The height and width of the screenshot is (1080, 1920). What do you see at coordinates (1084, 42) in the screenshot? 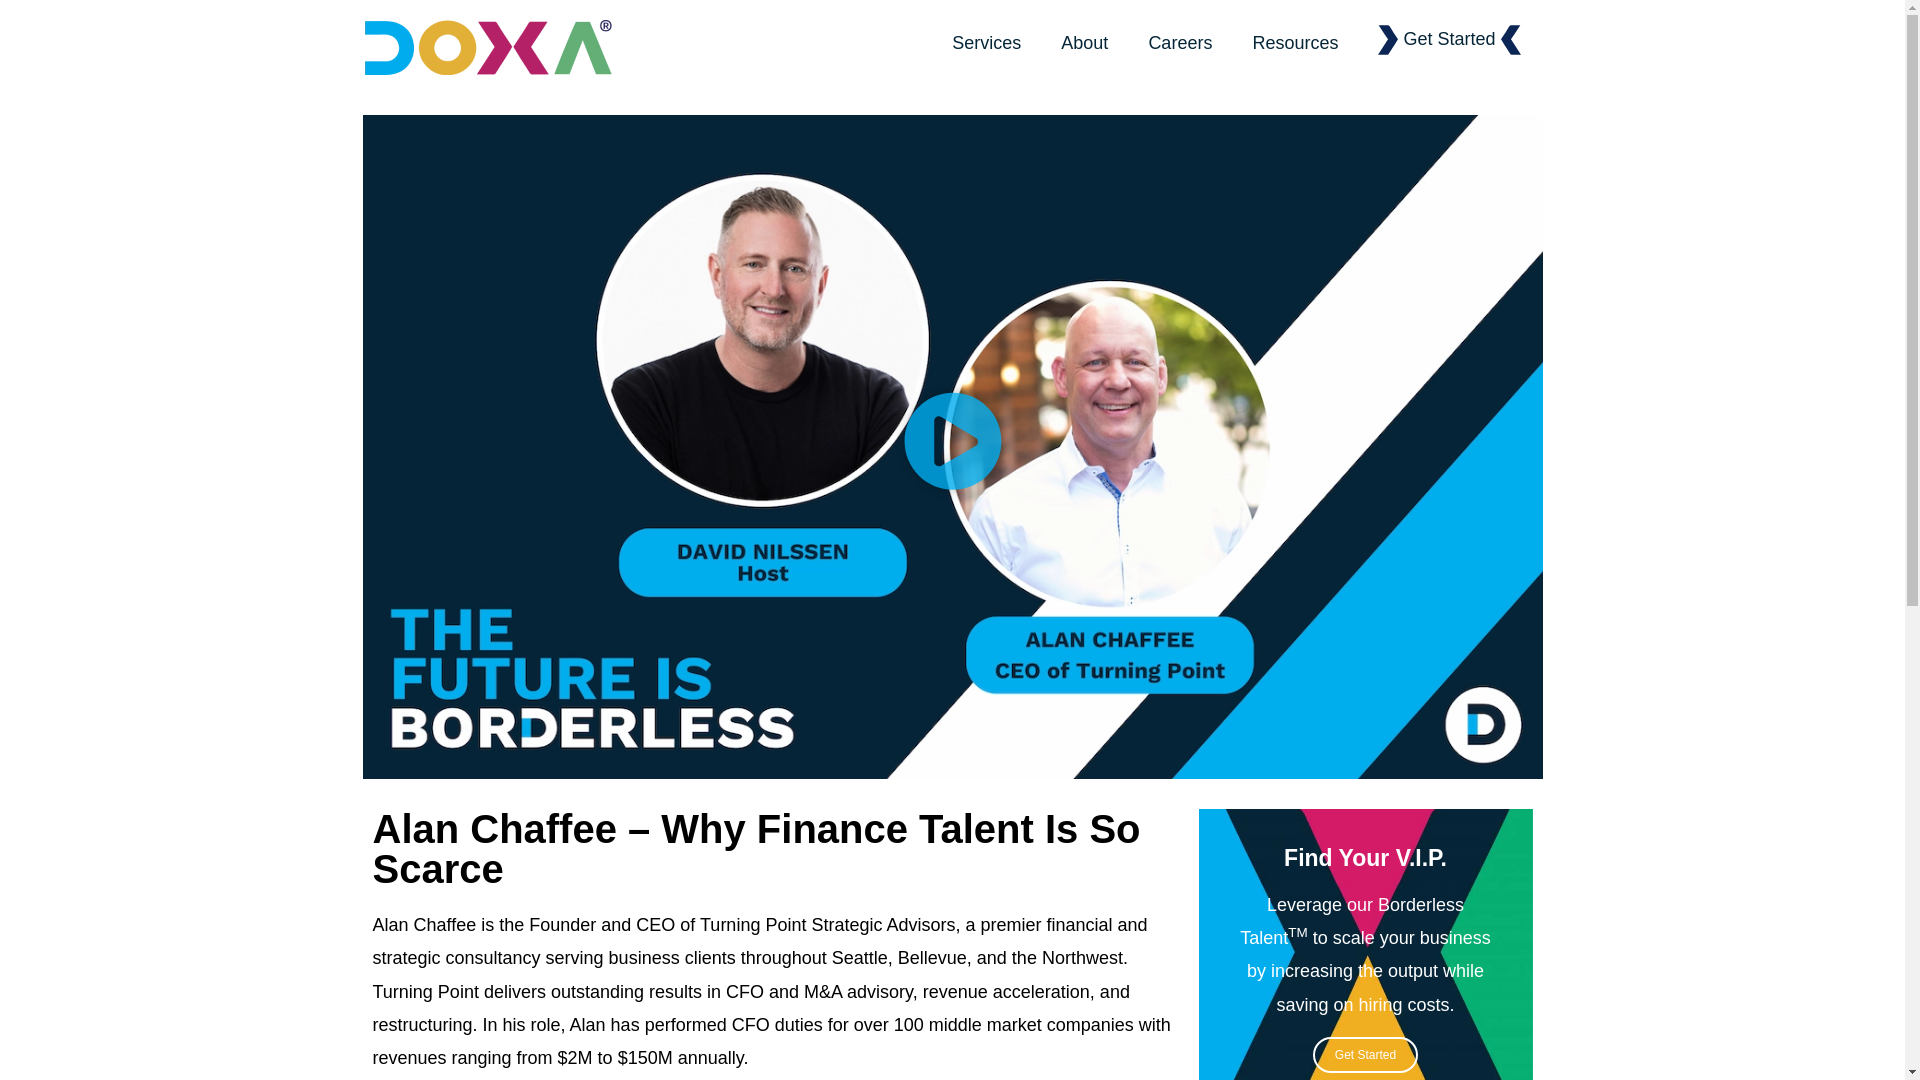
I see `About` at bounding box center [1084, 42].